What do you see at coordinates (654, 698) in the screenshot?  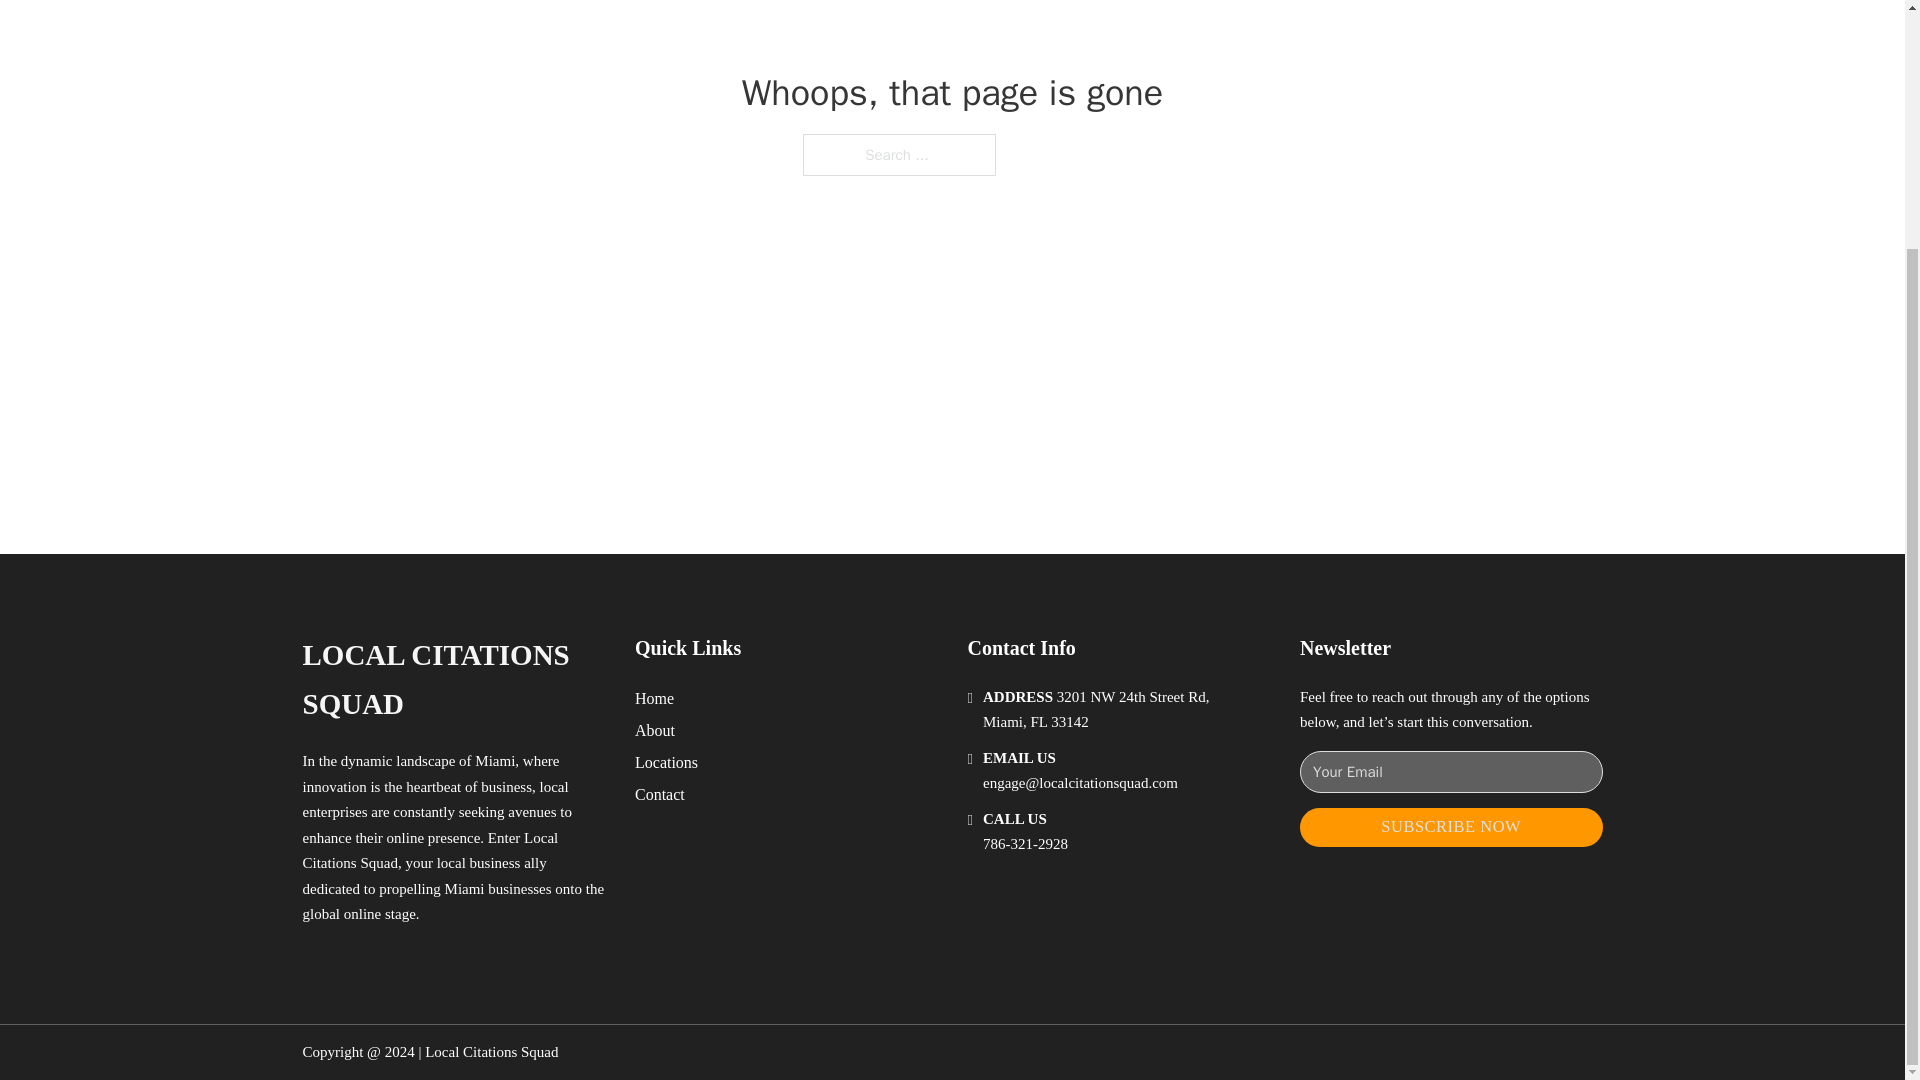 I see `Home` at bounding box center [654, 698].